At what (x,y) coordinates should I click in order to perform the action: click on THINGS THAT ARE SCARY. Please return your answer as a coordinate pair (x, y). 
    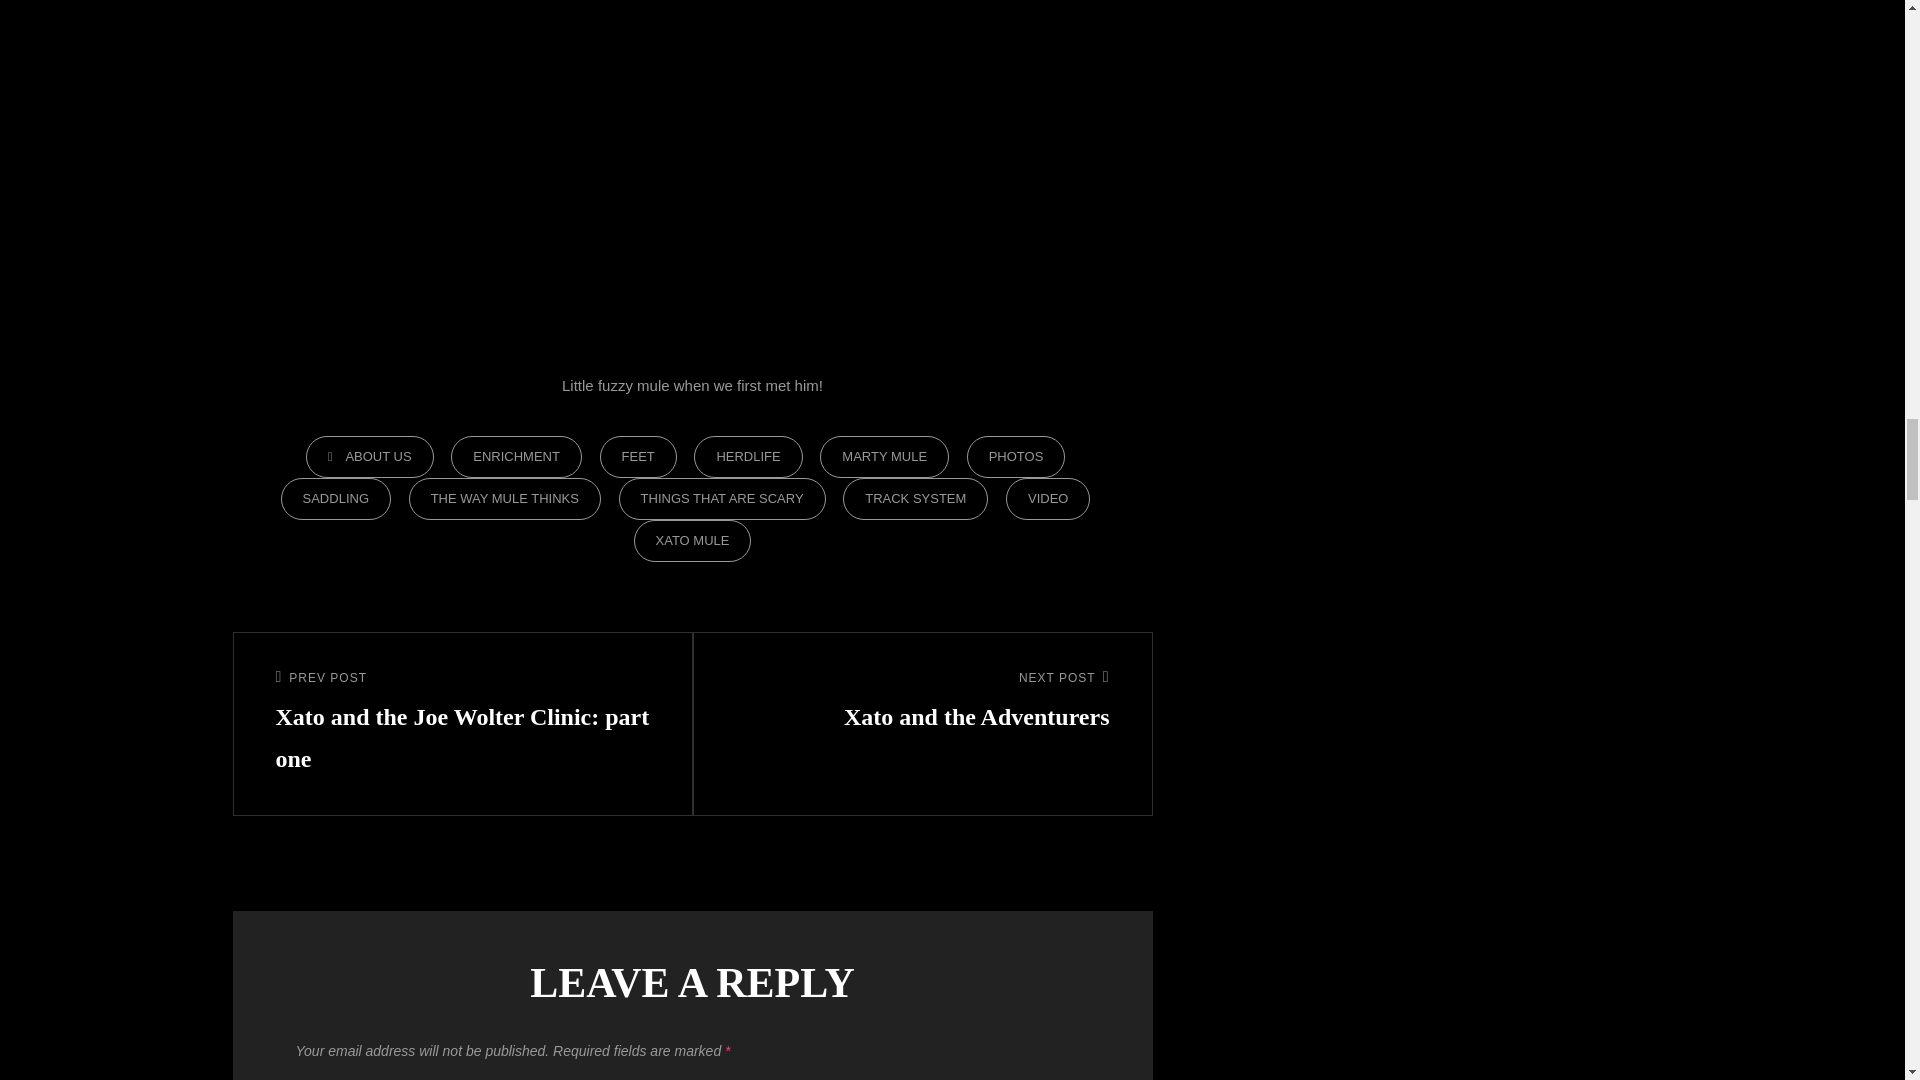
    Looking at the image, I should click on (922, 702).